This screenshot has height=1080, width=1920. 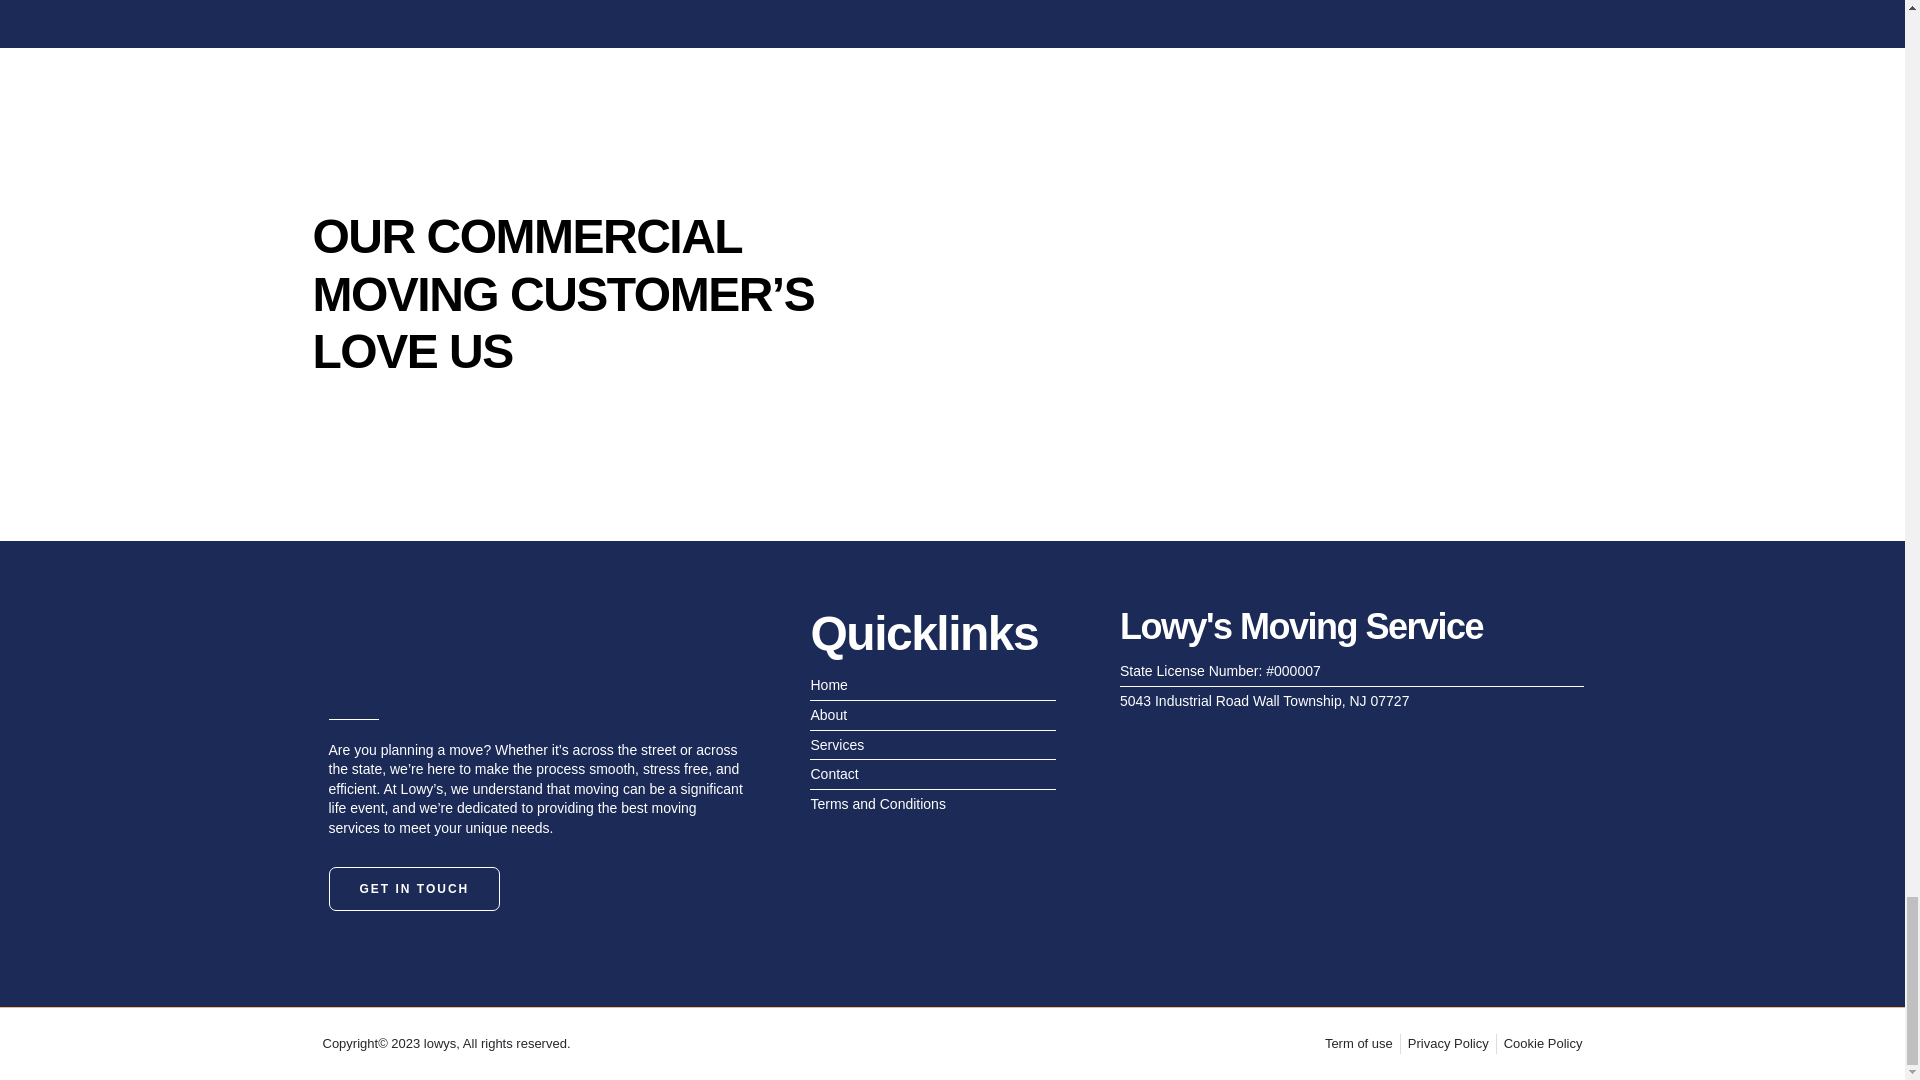 What do you see at coordinates (414, 889) in the screenshot?
I see `GET IN TOUCH` at bounding box center [414, 889].